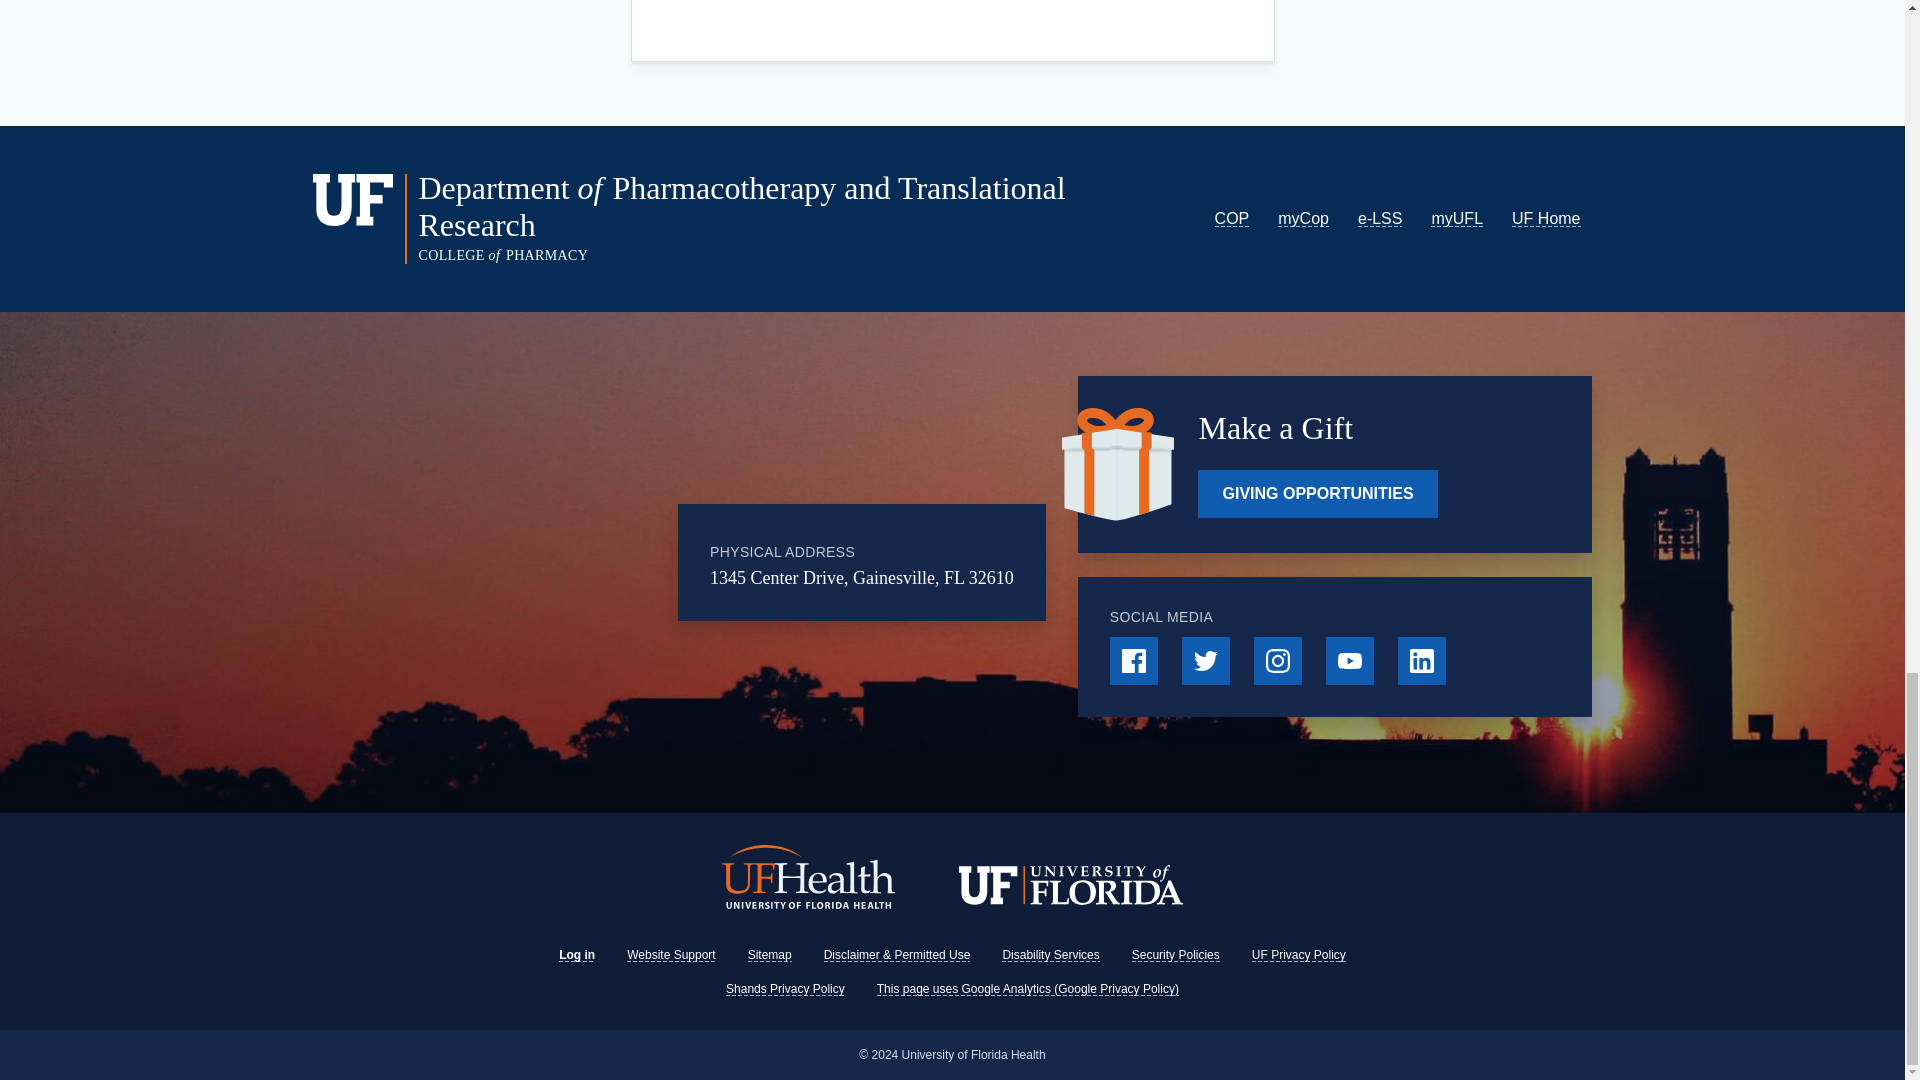 The height and width of the screenshot is (1080, 1920). Describe the element at coordinates (1176, 955) in the screenshot. I see `Security Policies` at that location.